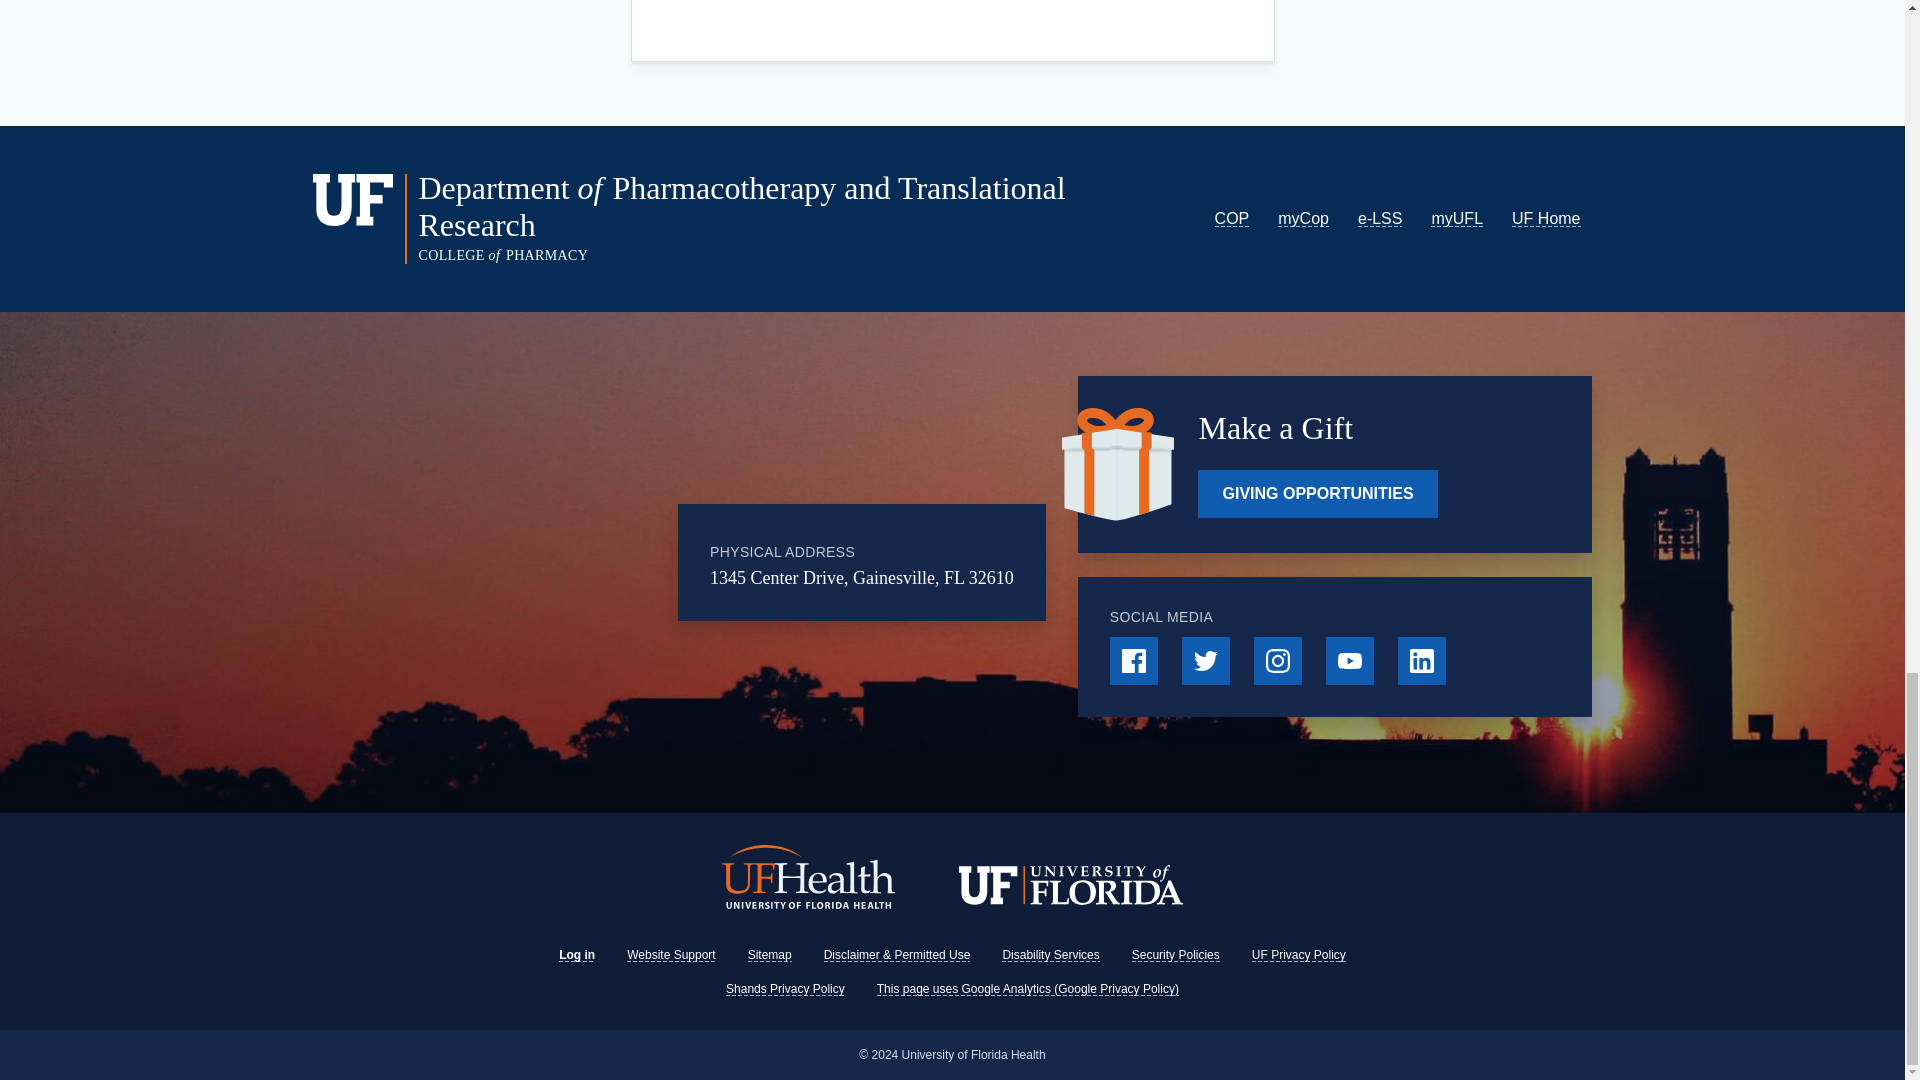 The height and width of the screenshot is (1080, 1920). Describe the element at coordinates (1176, 955) in the screenshot. I see `Security Policies` at that location.